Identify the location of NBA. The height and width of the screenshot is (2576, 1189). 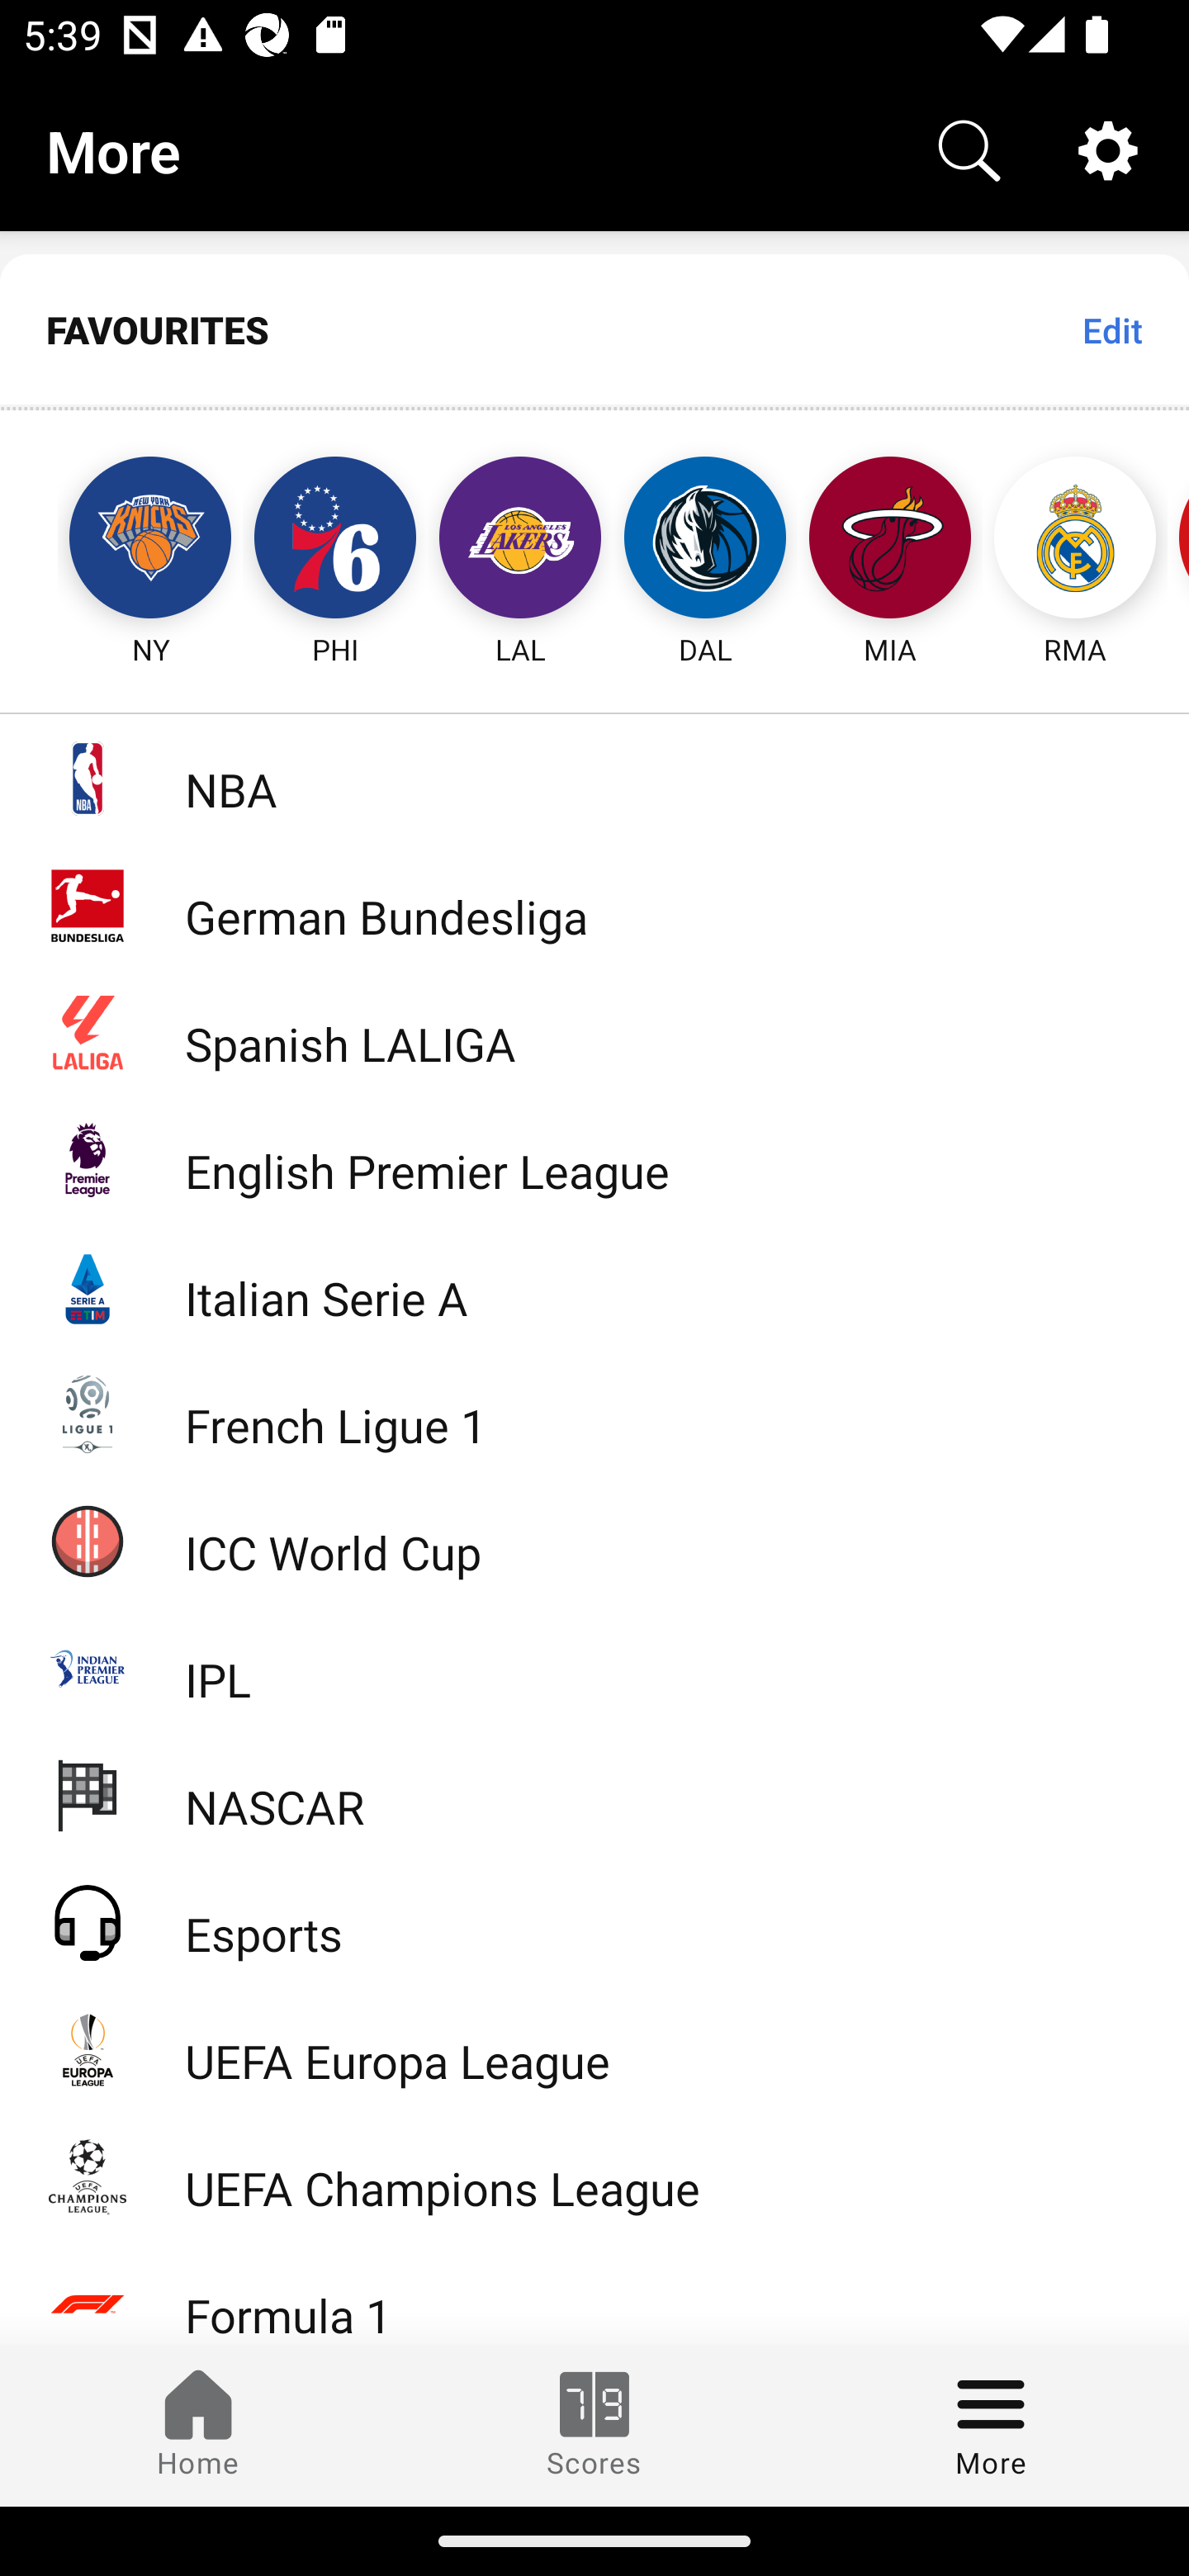
(594, 778).